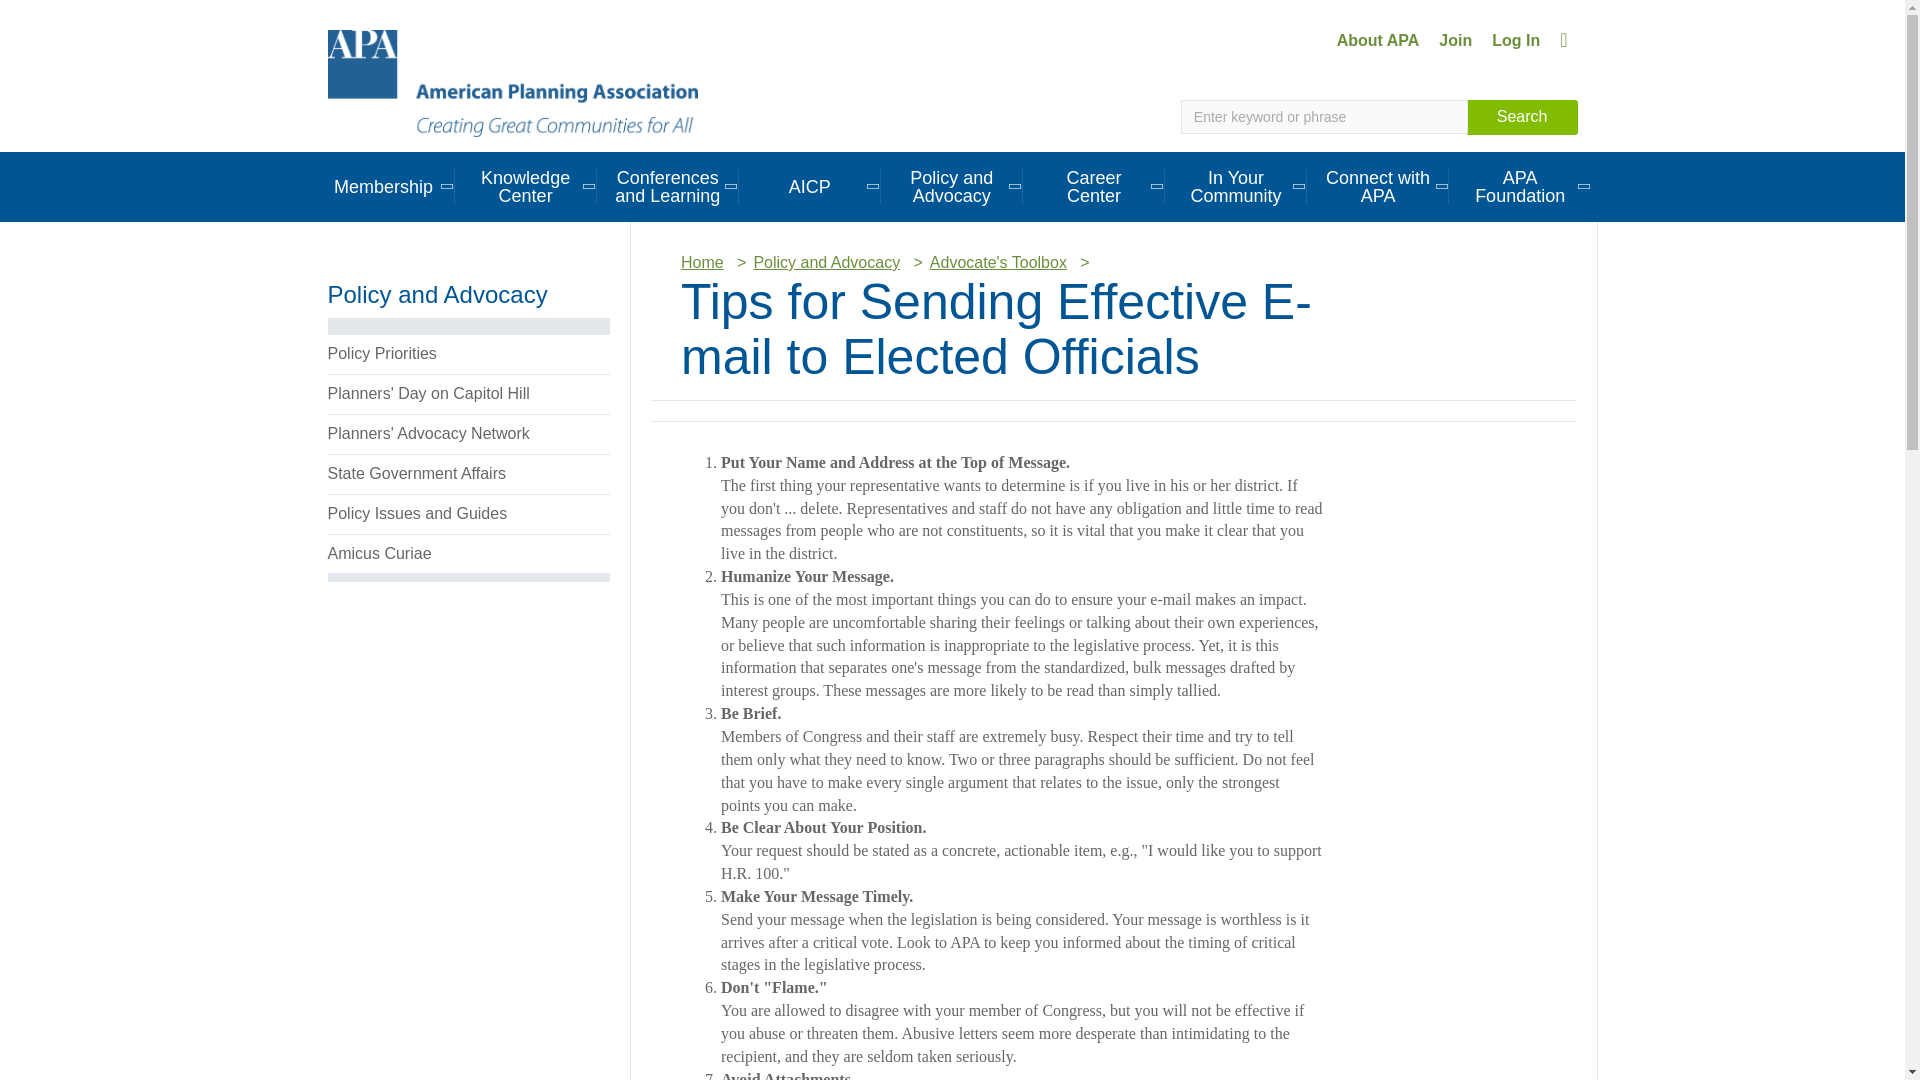 This screenshot has width=1920, height=1080. Describe the element at coordinates (1236, 186) in the screenshot. I see `In Your Community` at that location.